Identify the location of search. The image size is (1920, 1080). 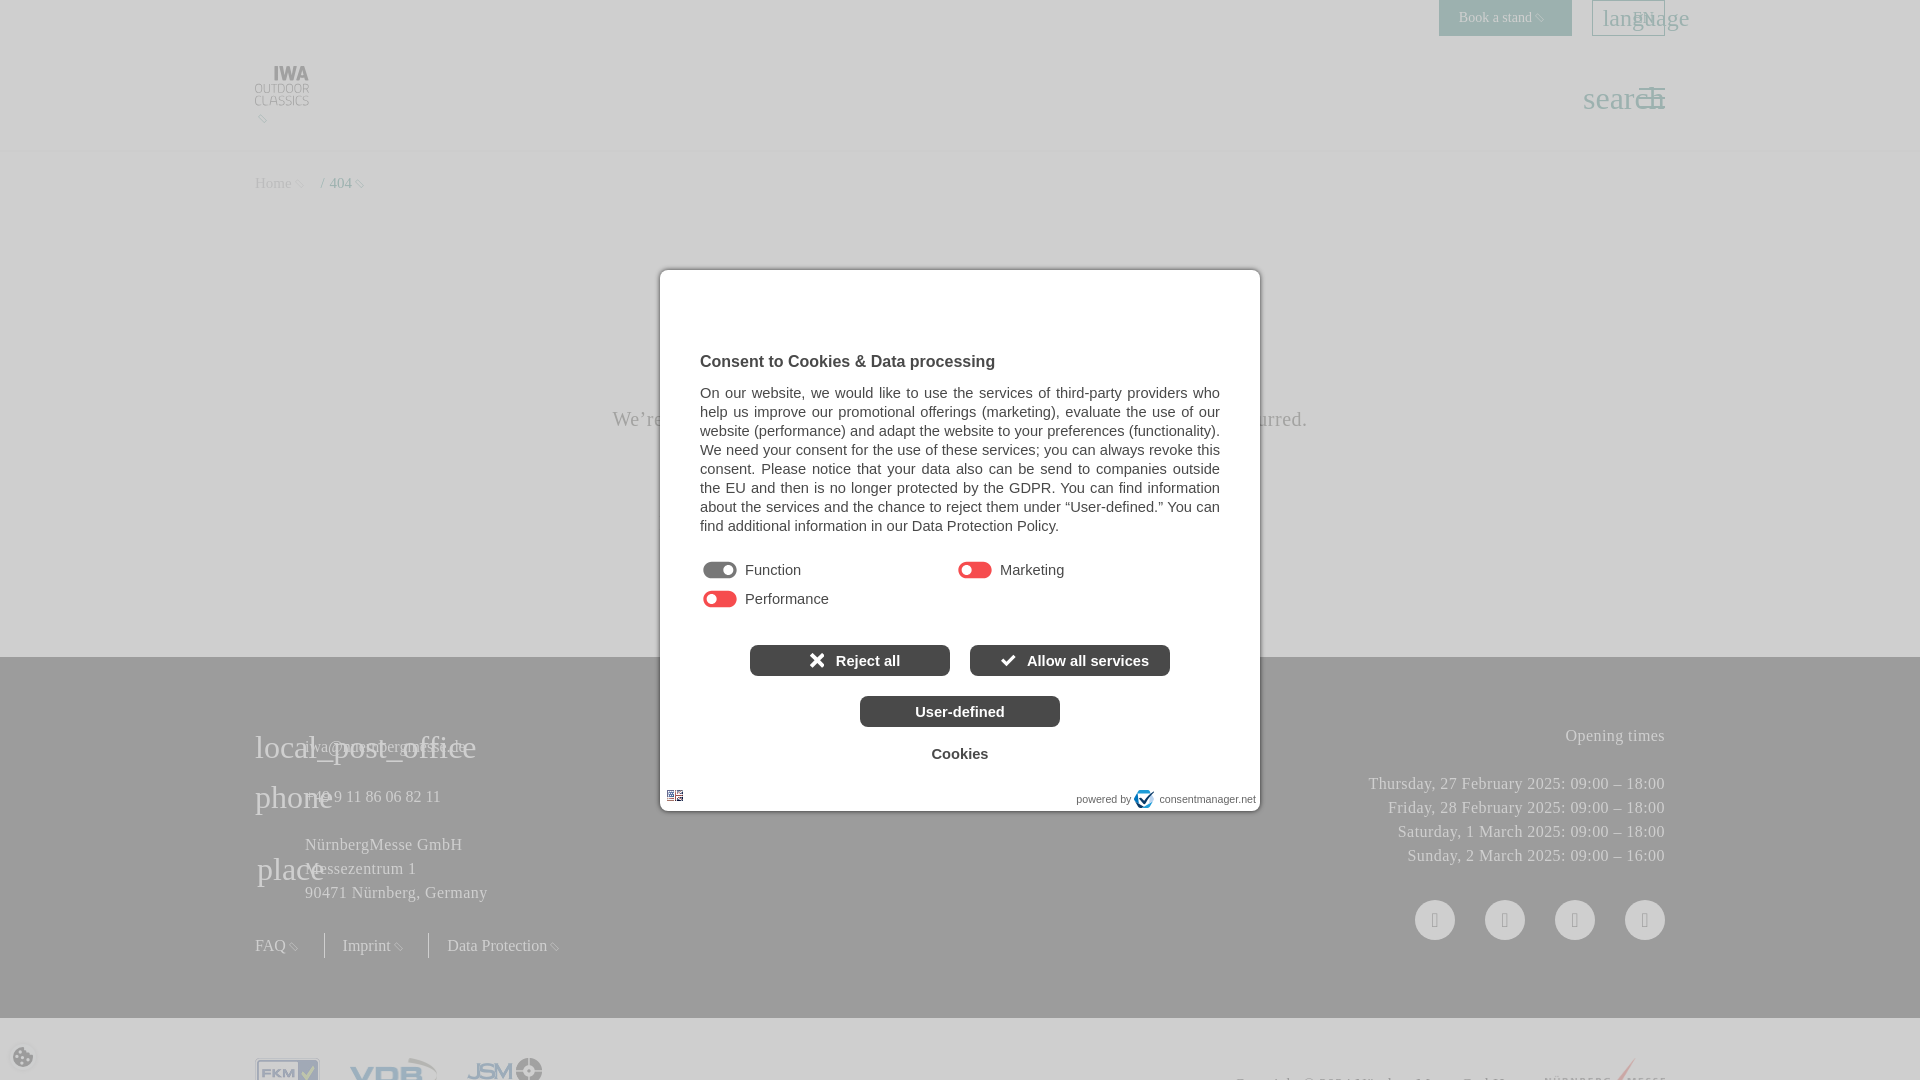
(1598, 98).